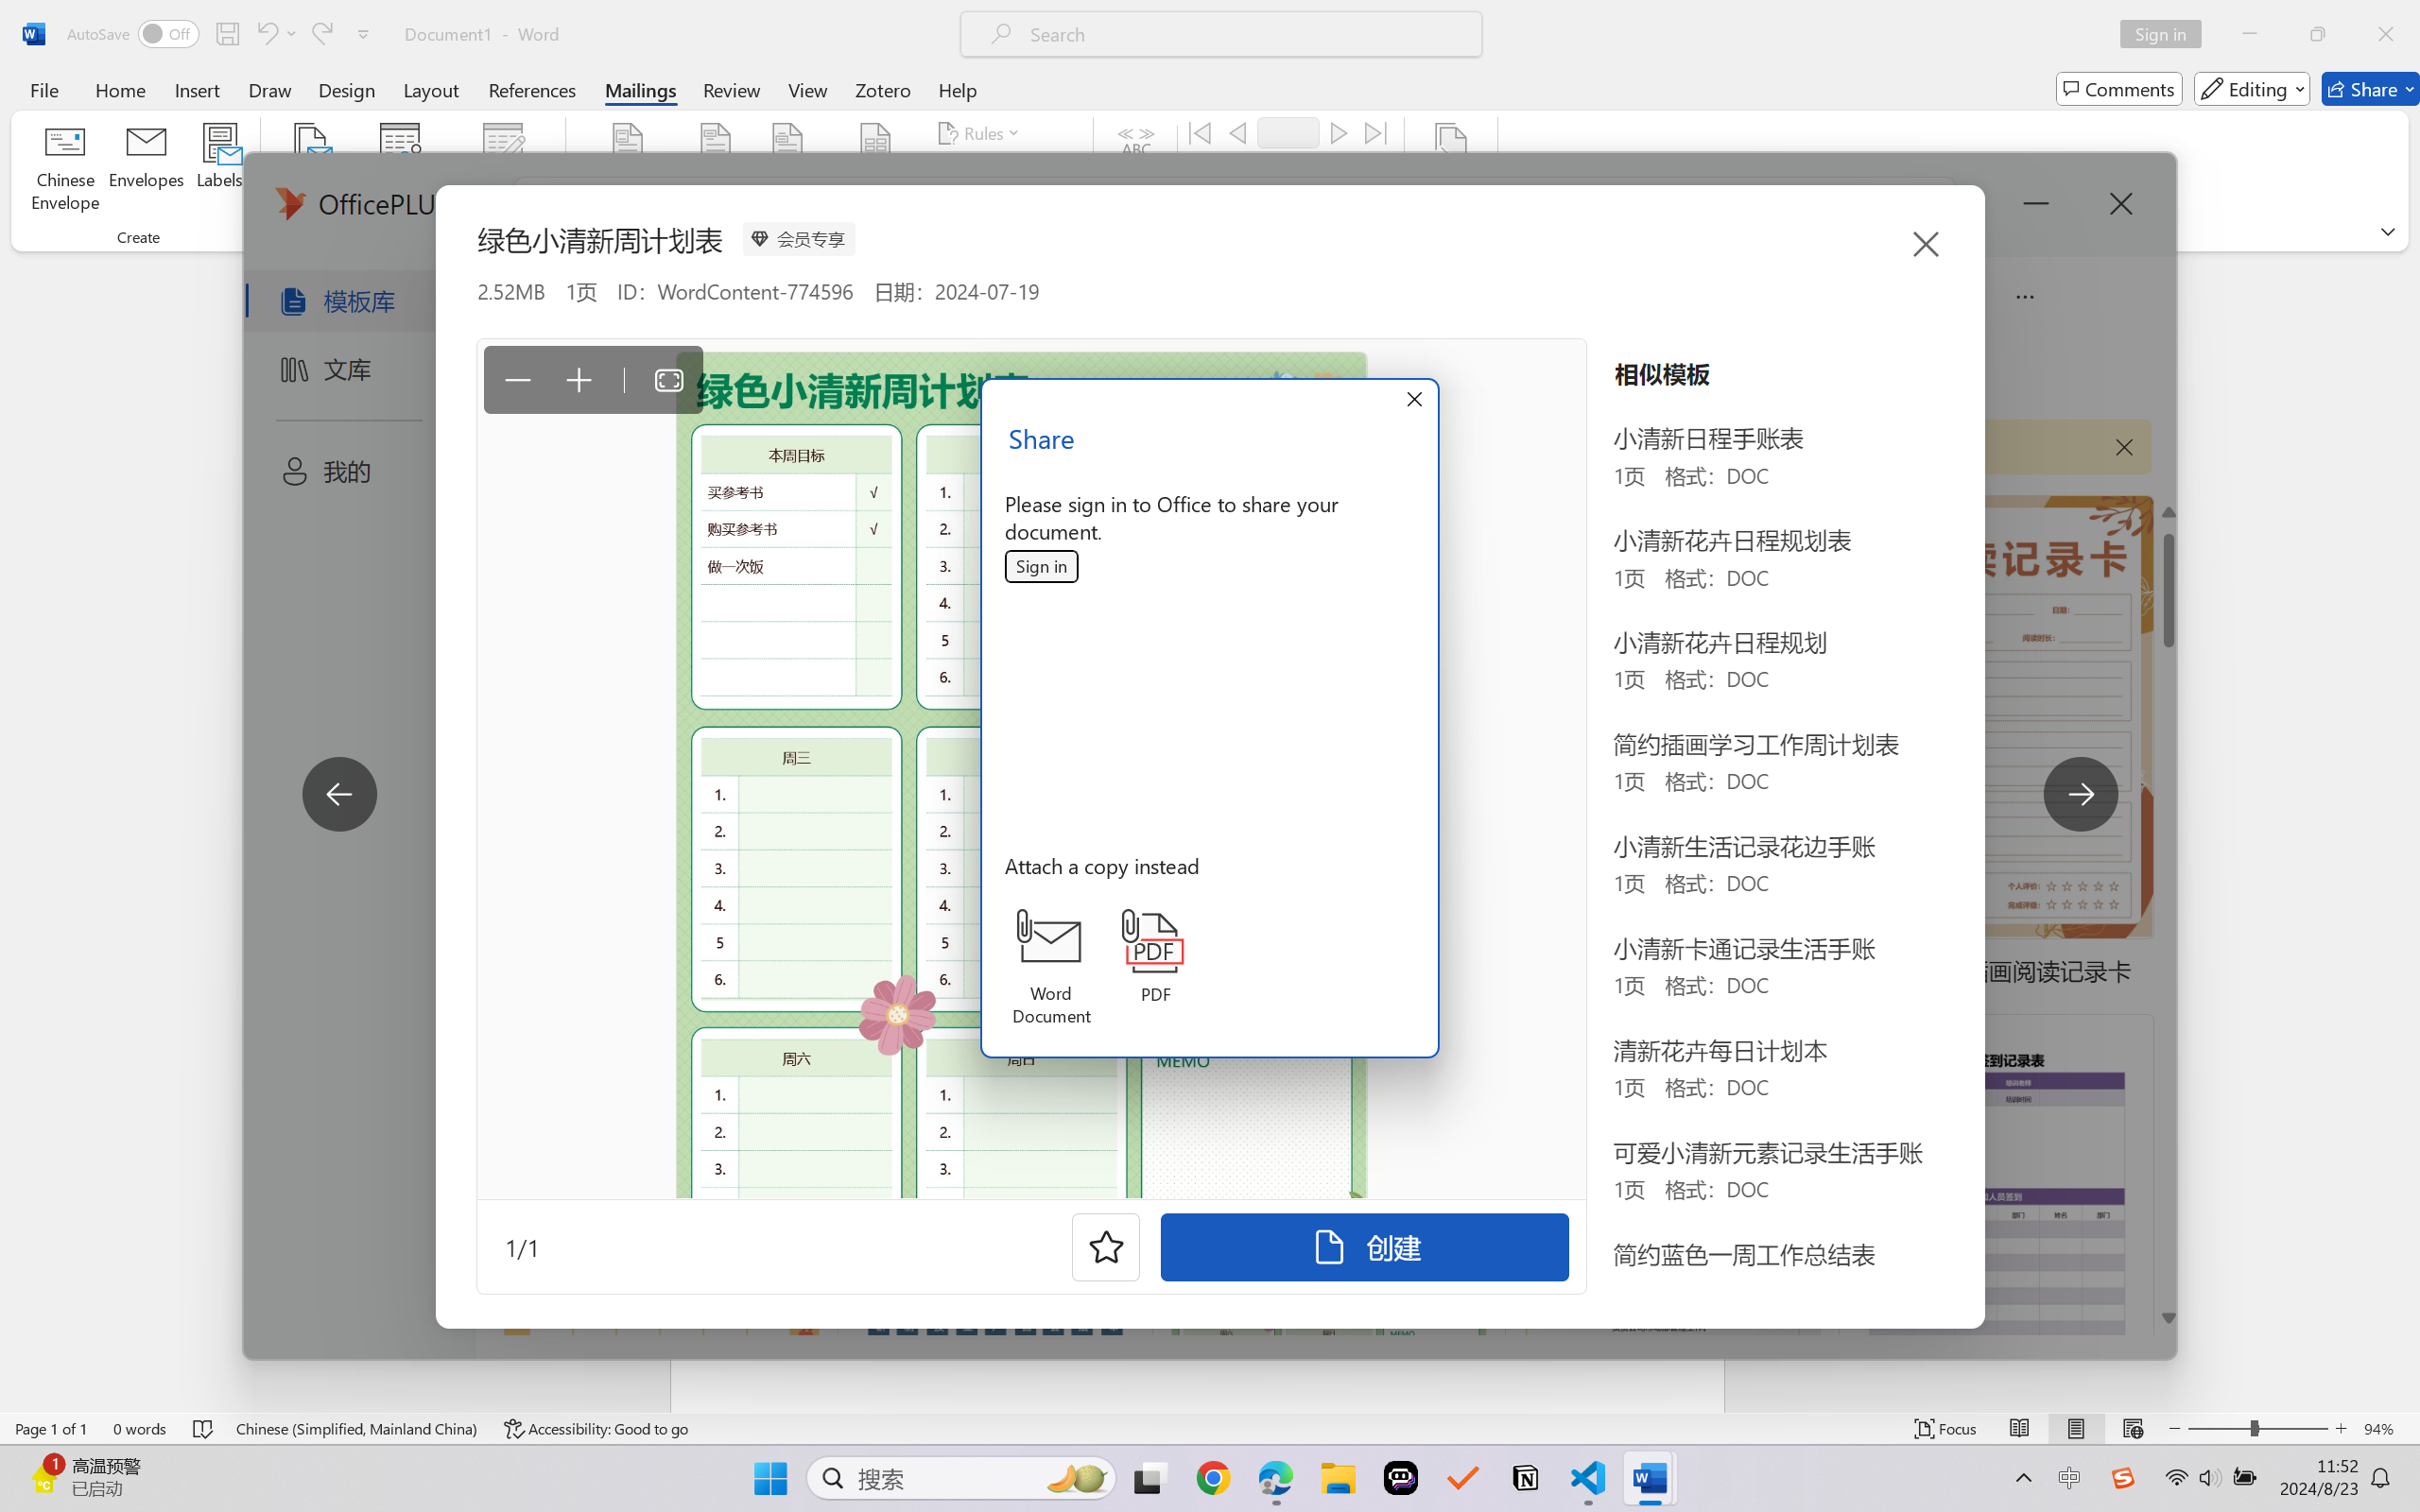  I want to click on Greeting Line..., so click(787, 170).